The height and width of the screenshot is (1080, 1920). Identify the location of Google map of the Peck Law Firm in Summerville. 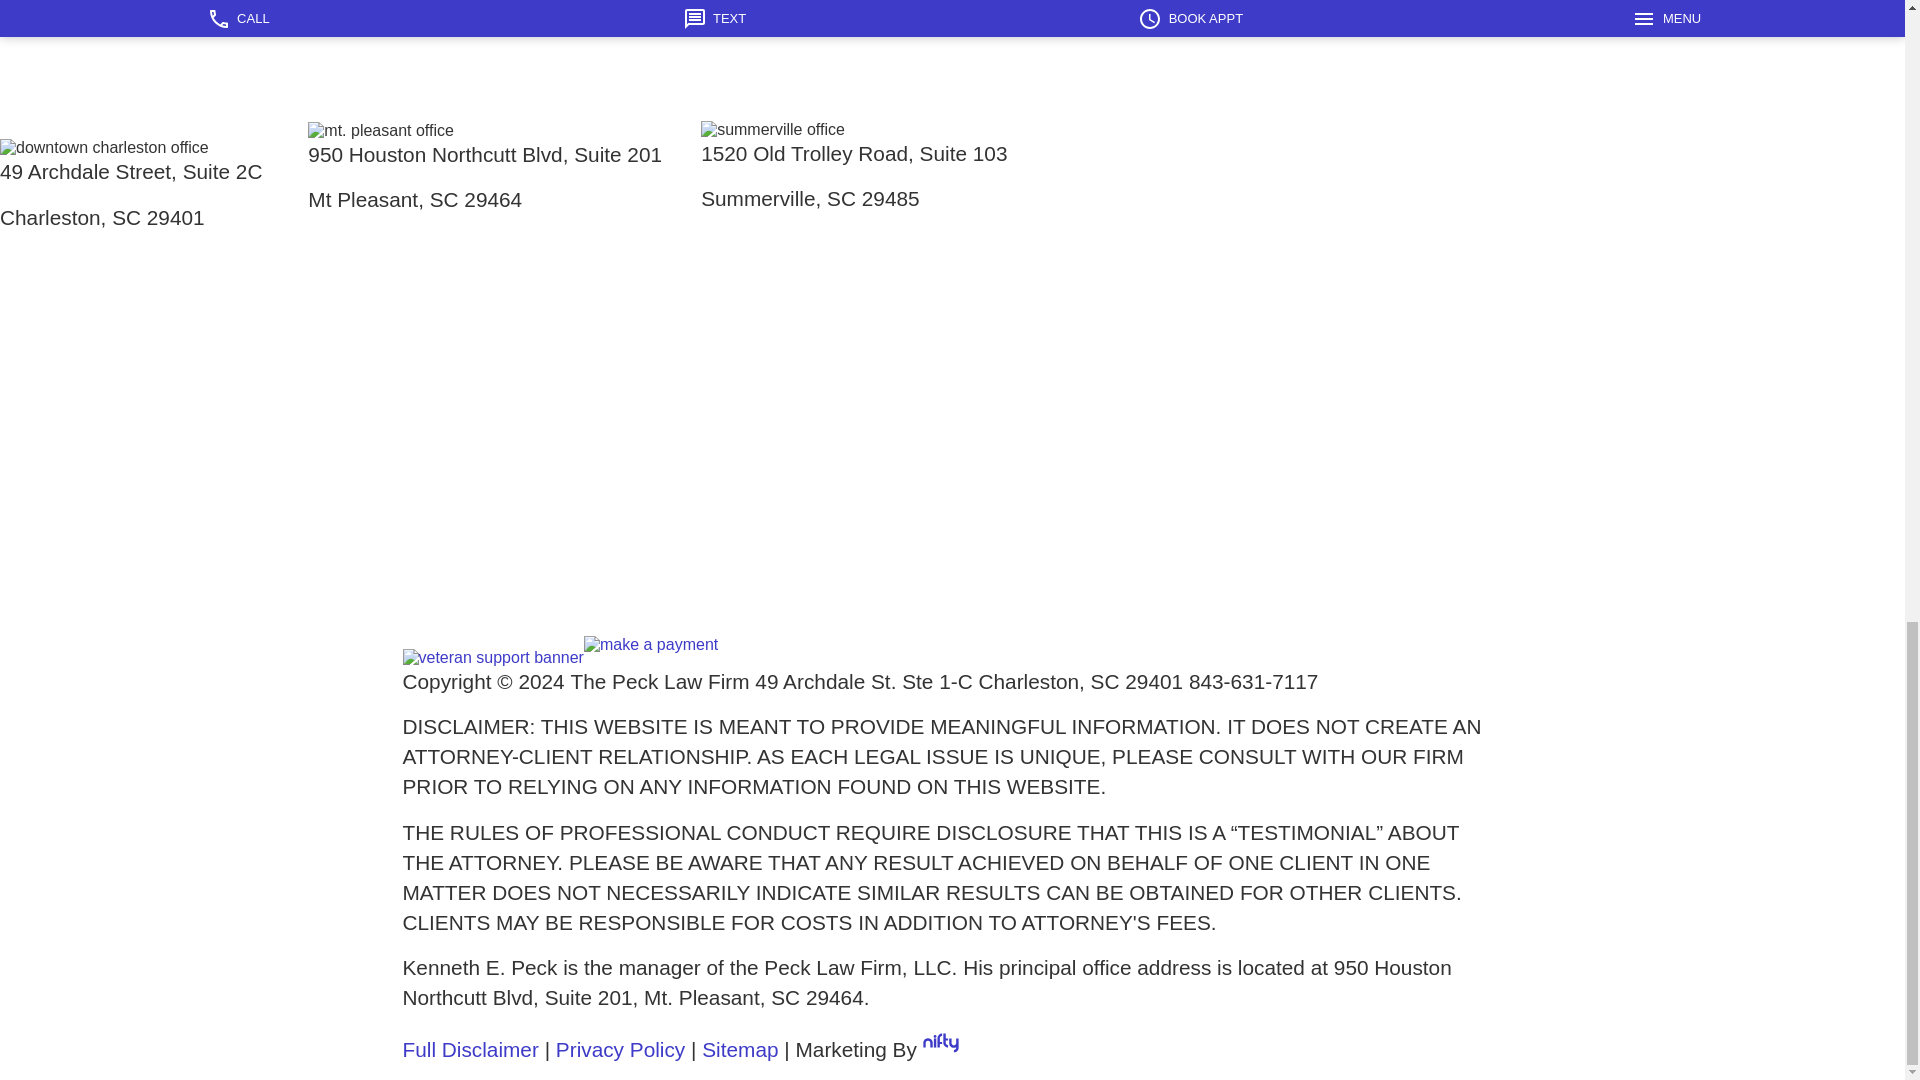
(868, 400).